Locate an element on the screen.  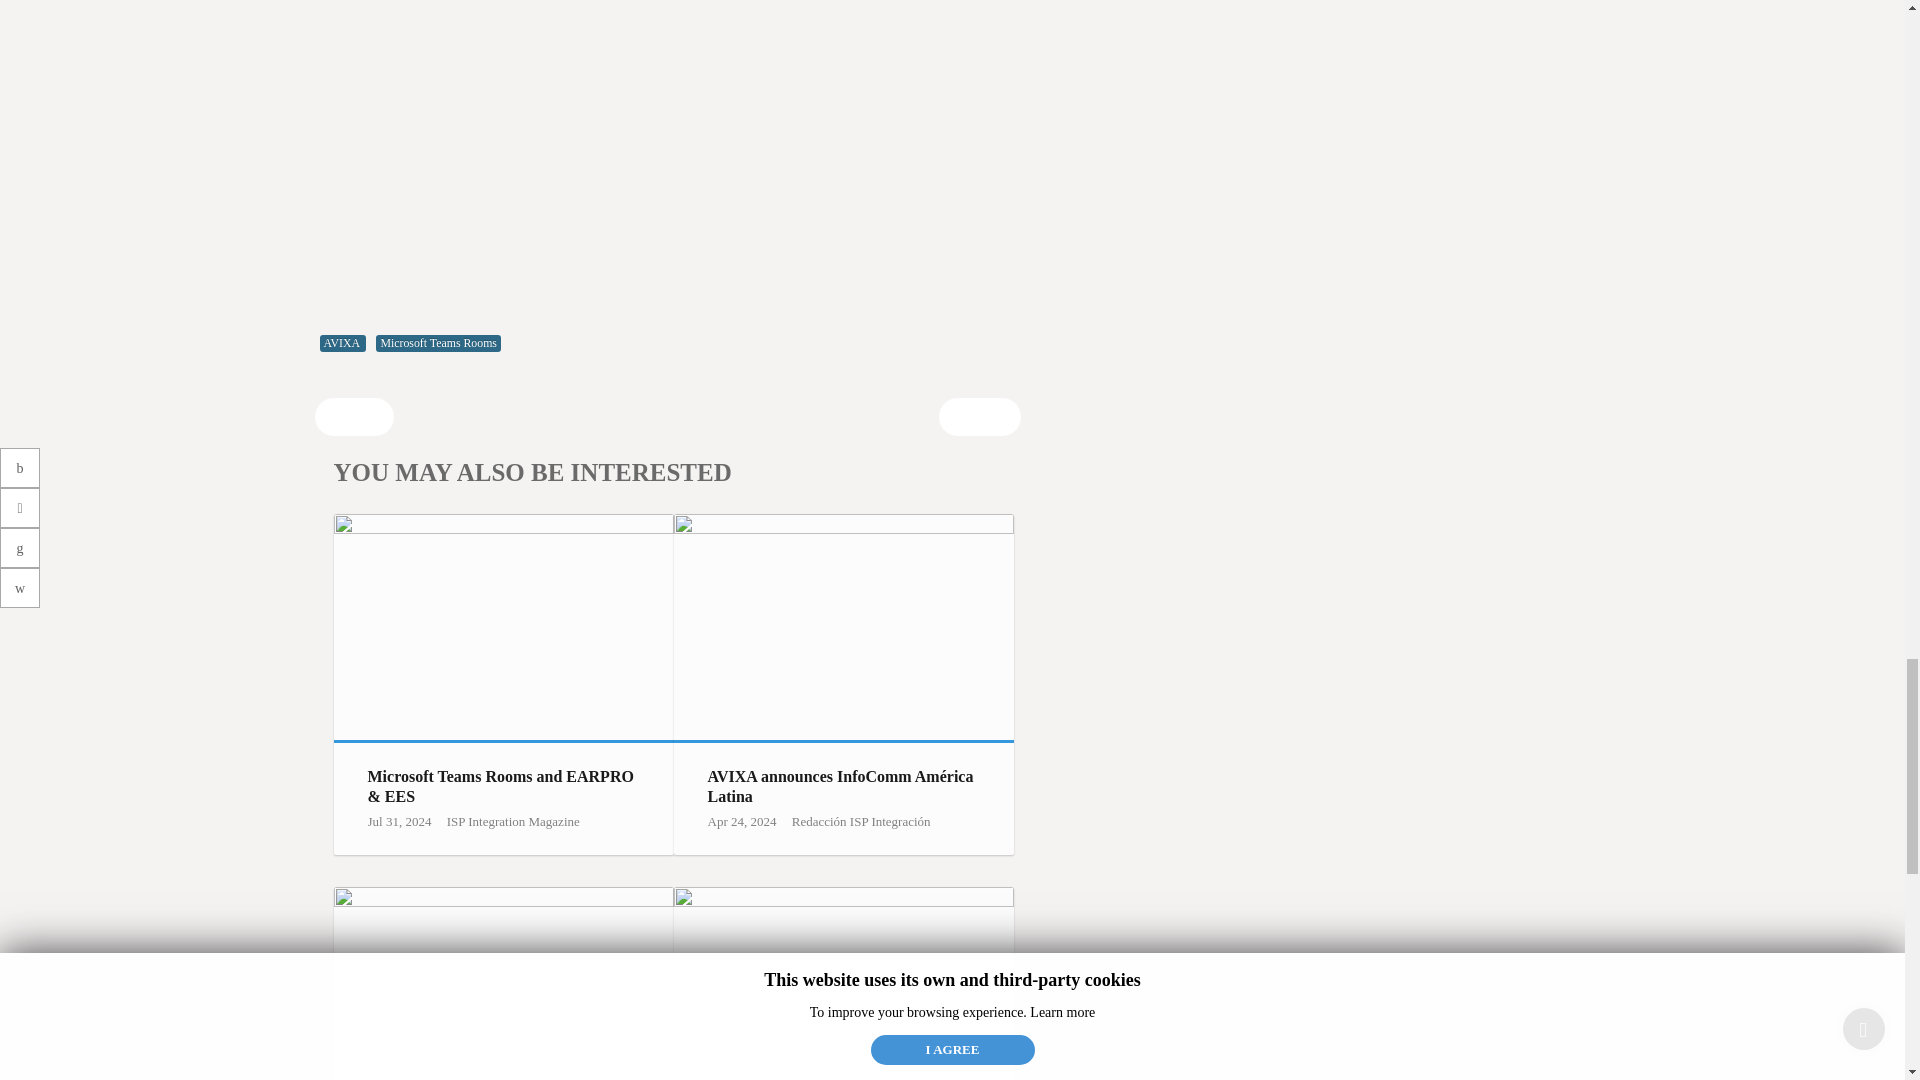
AVIXA-certified webinars by ZeeVee is located at coordinates (843, 983).